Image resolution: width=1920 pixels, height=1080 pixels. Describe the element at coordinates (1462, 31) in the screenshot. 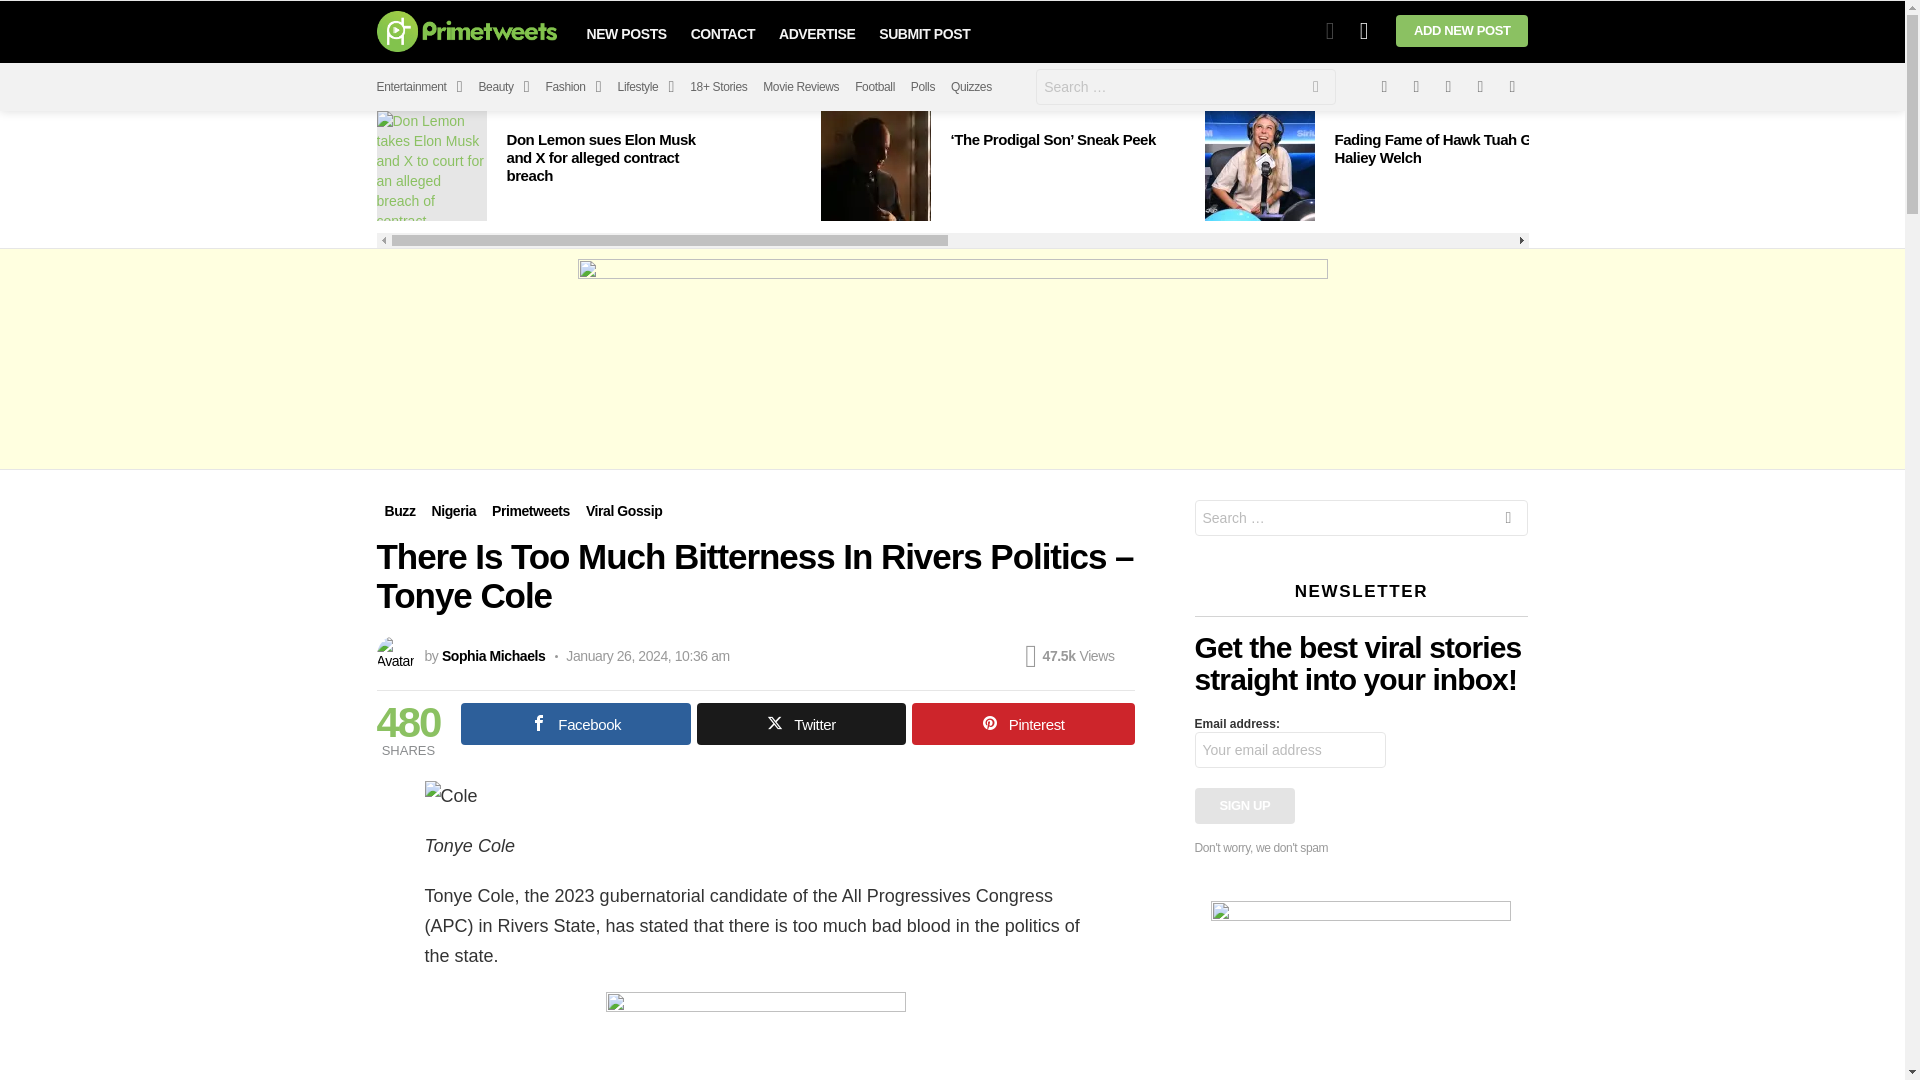

I see `ADD NEW POST` at that location.